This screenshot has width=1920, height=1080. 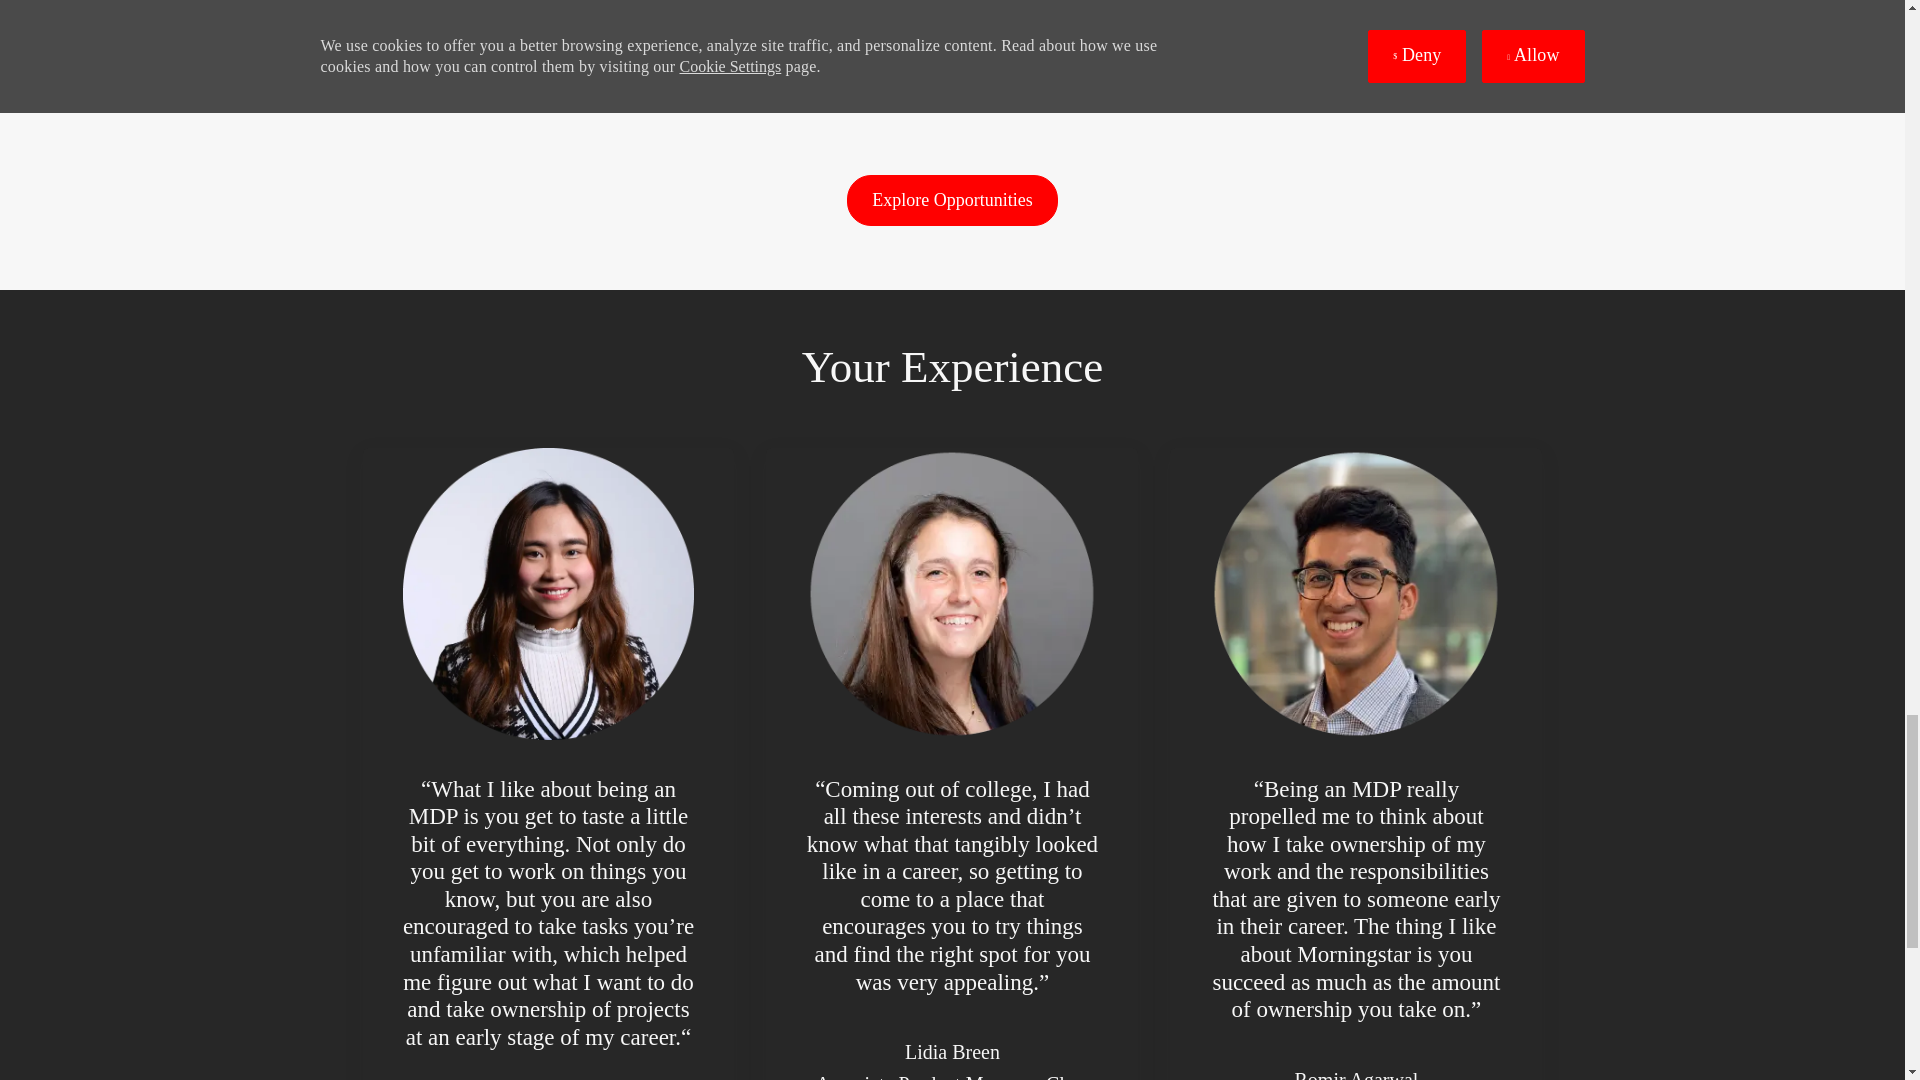 I want to click on Explore Opportunities, so click(x=952, y=200).